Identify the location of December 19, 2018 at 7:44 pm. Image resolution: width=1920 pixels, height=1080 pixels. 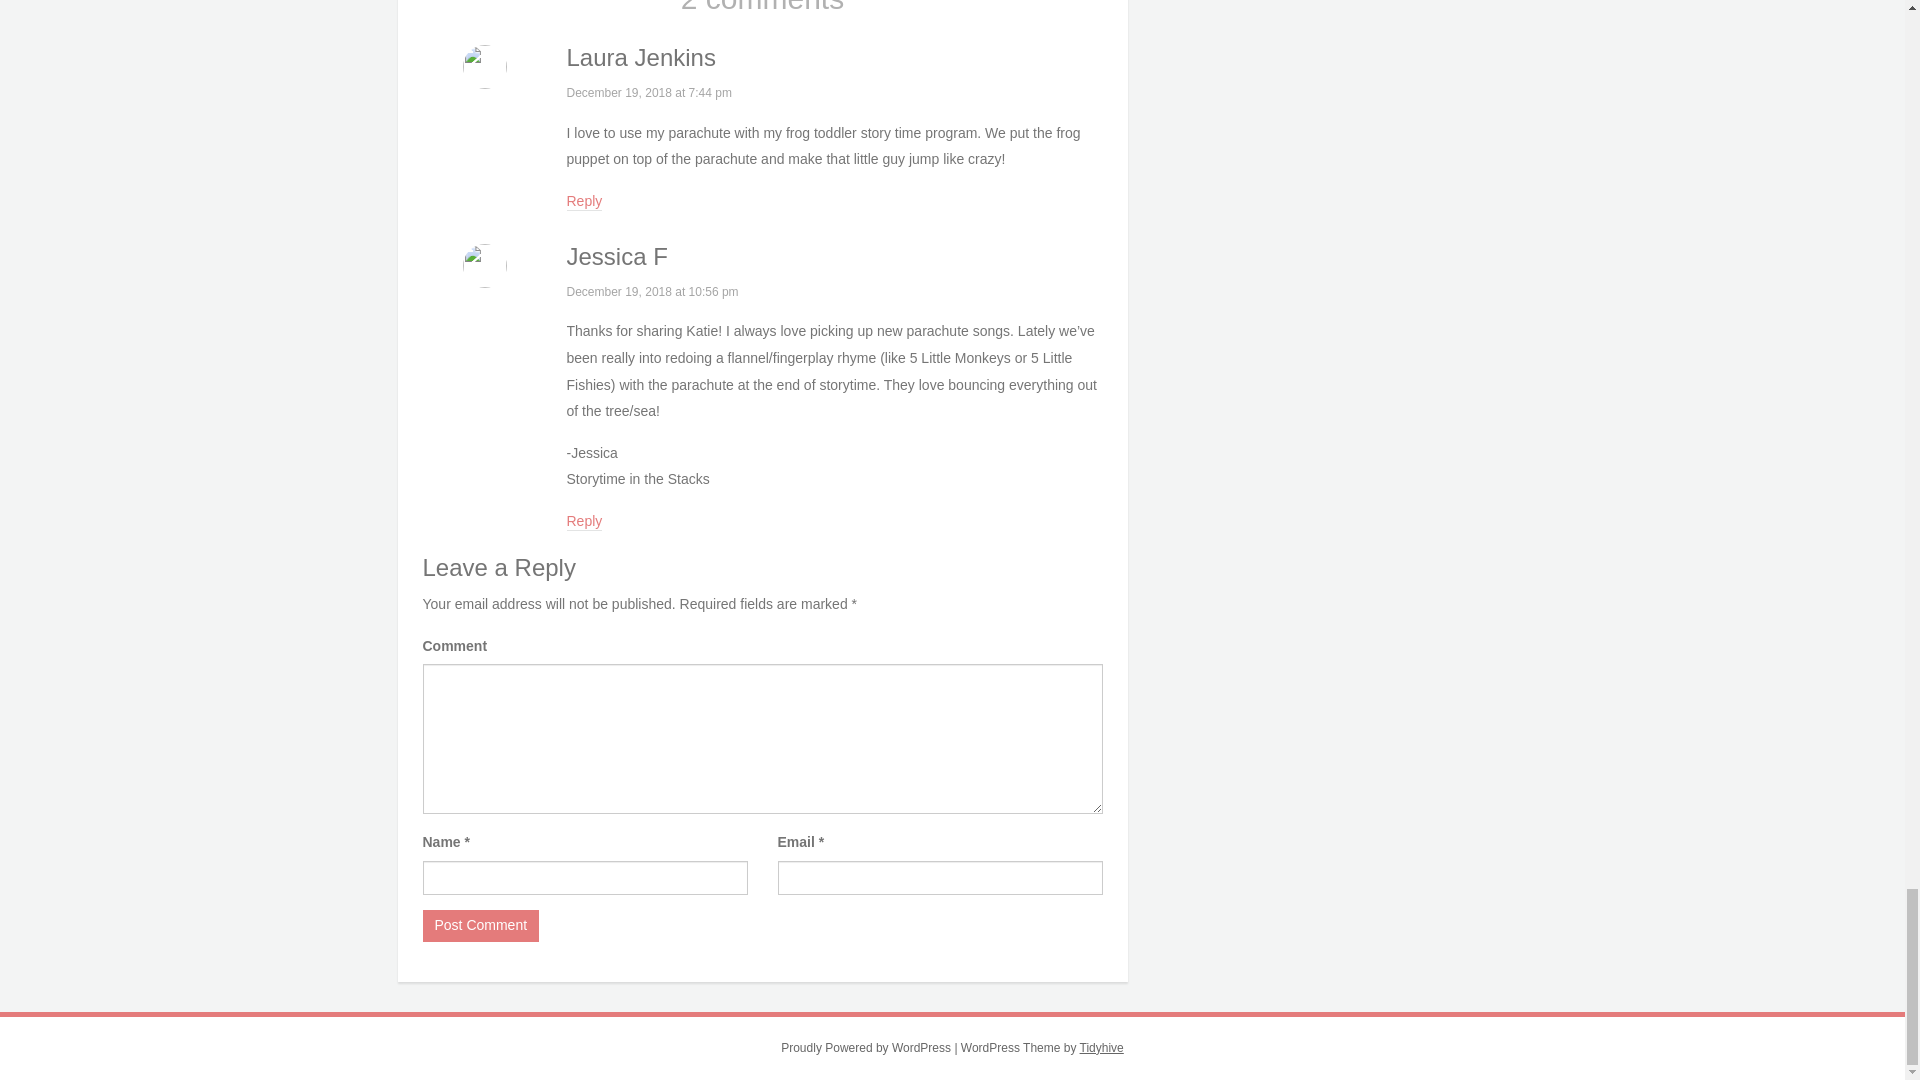
(648, 93).